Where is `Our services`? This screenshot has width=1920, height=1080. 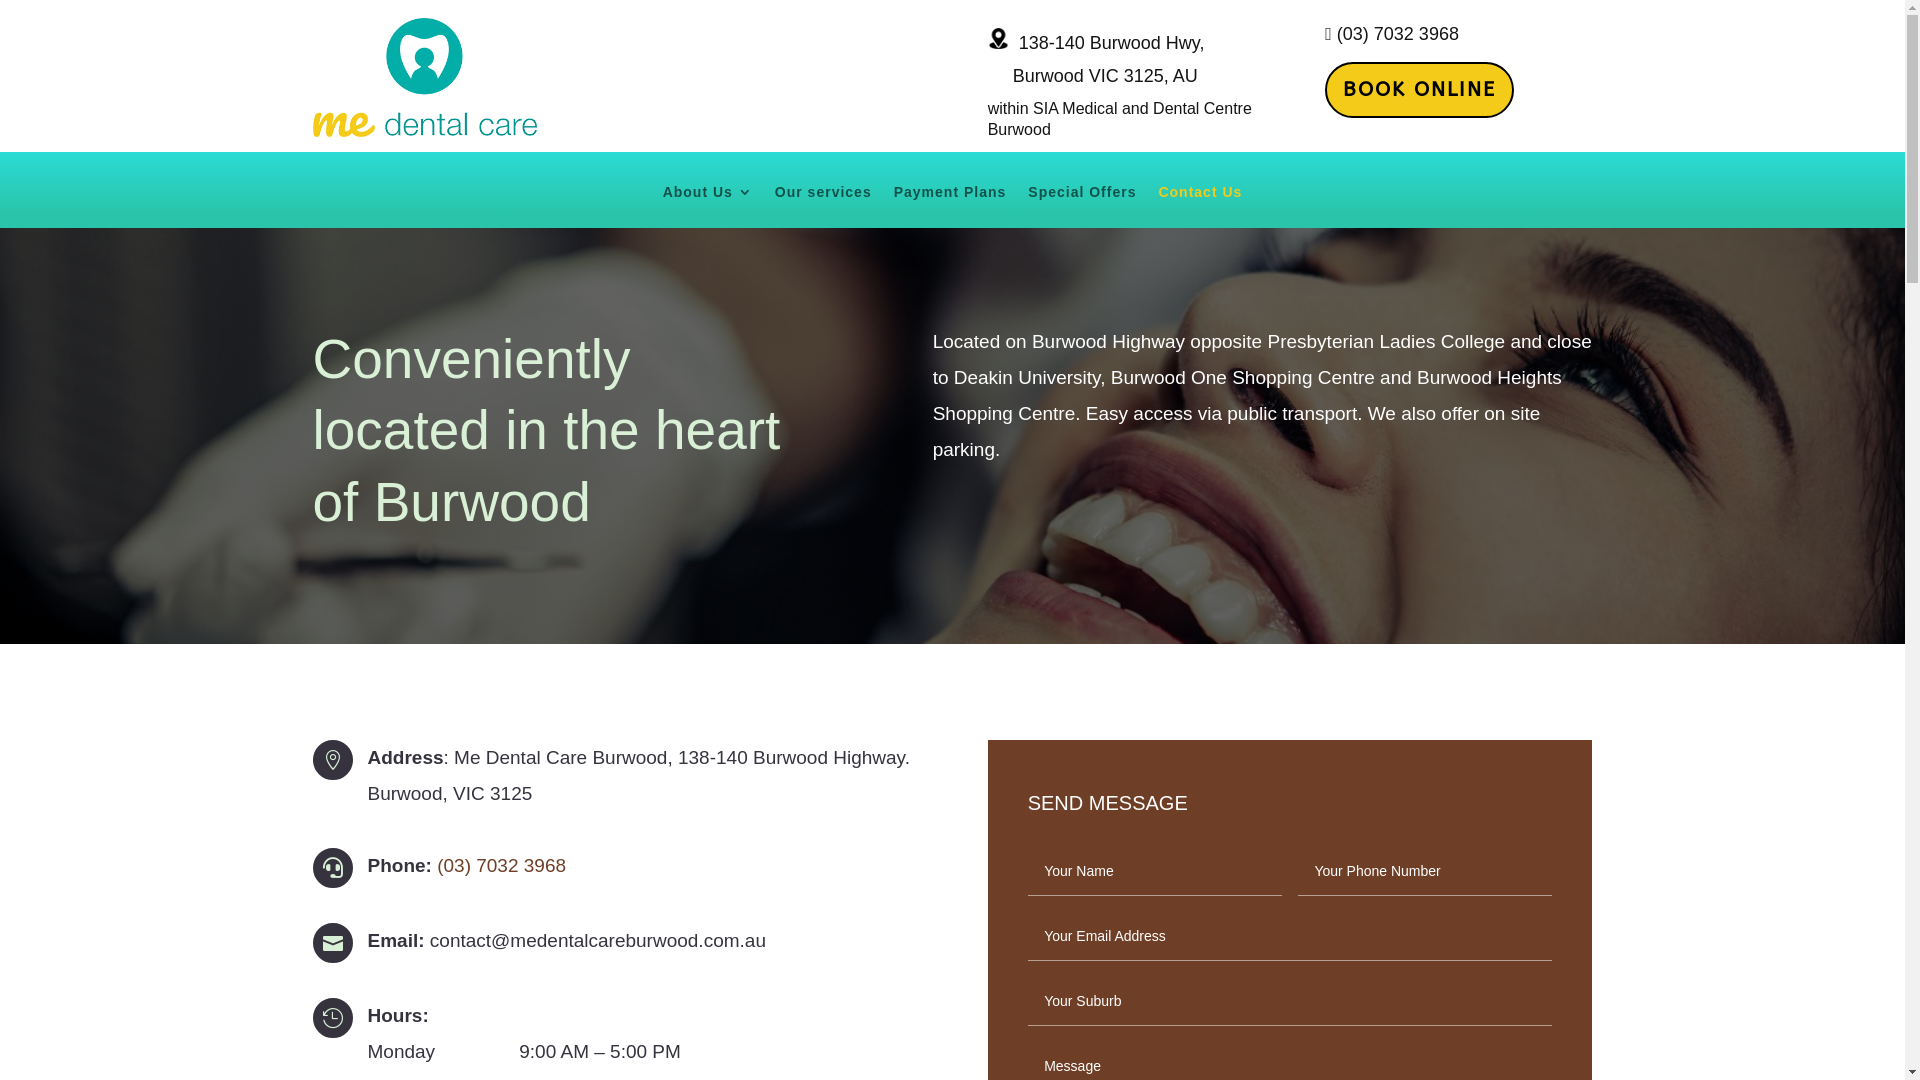
Our services is located at coordinates (824, 206).